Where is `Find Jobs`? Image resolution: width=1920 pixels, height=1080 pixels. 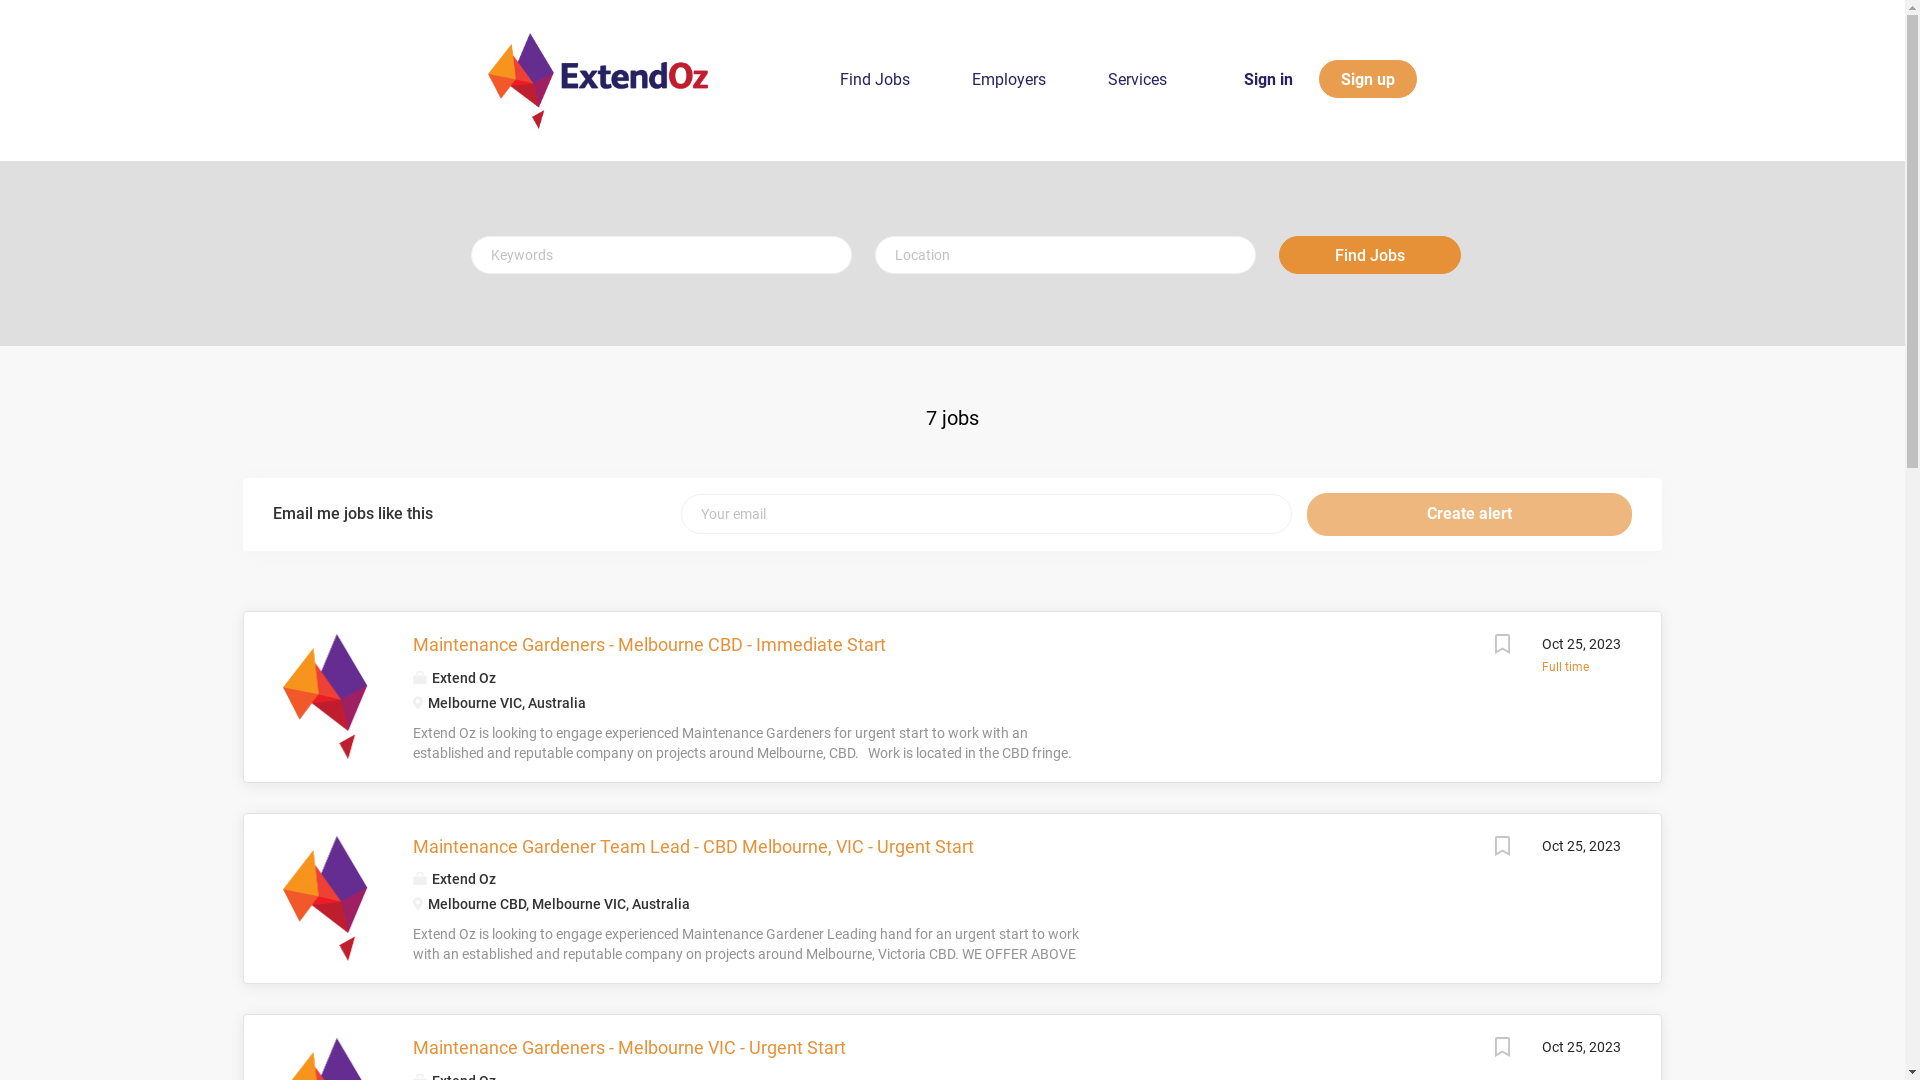
Find Jobs is located at coordinates (875, 84).